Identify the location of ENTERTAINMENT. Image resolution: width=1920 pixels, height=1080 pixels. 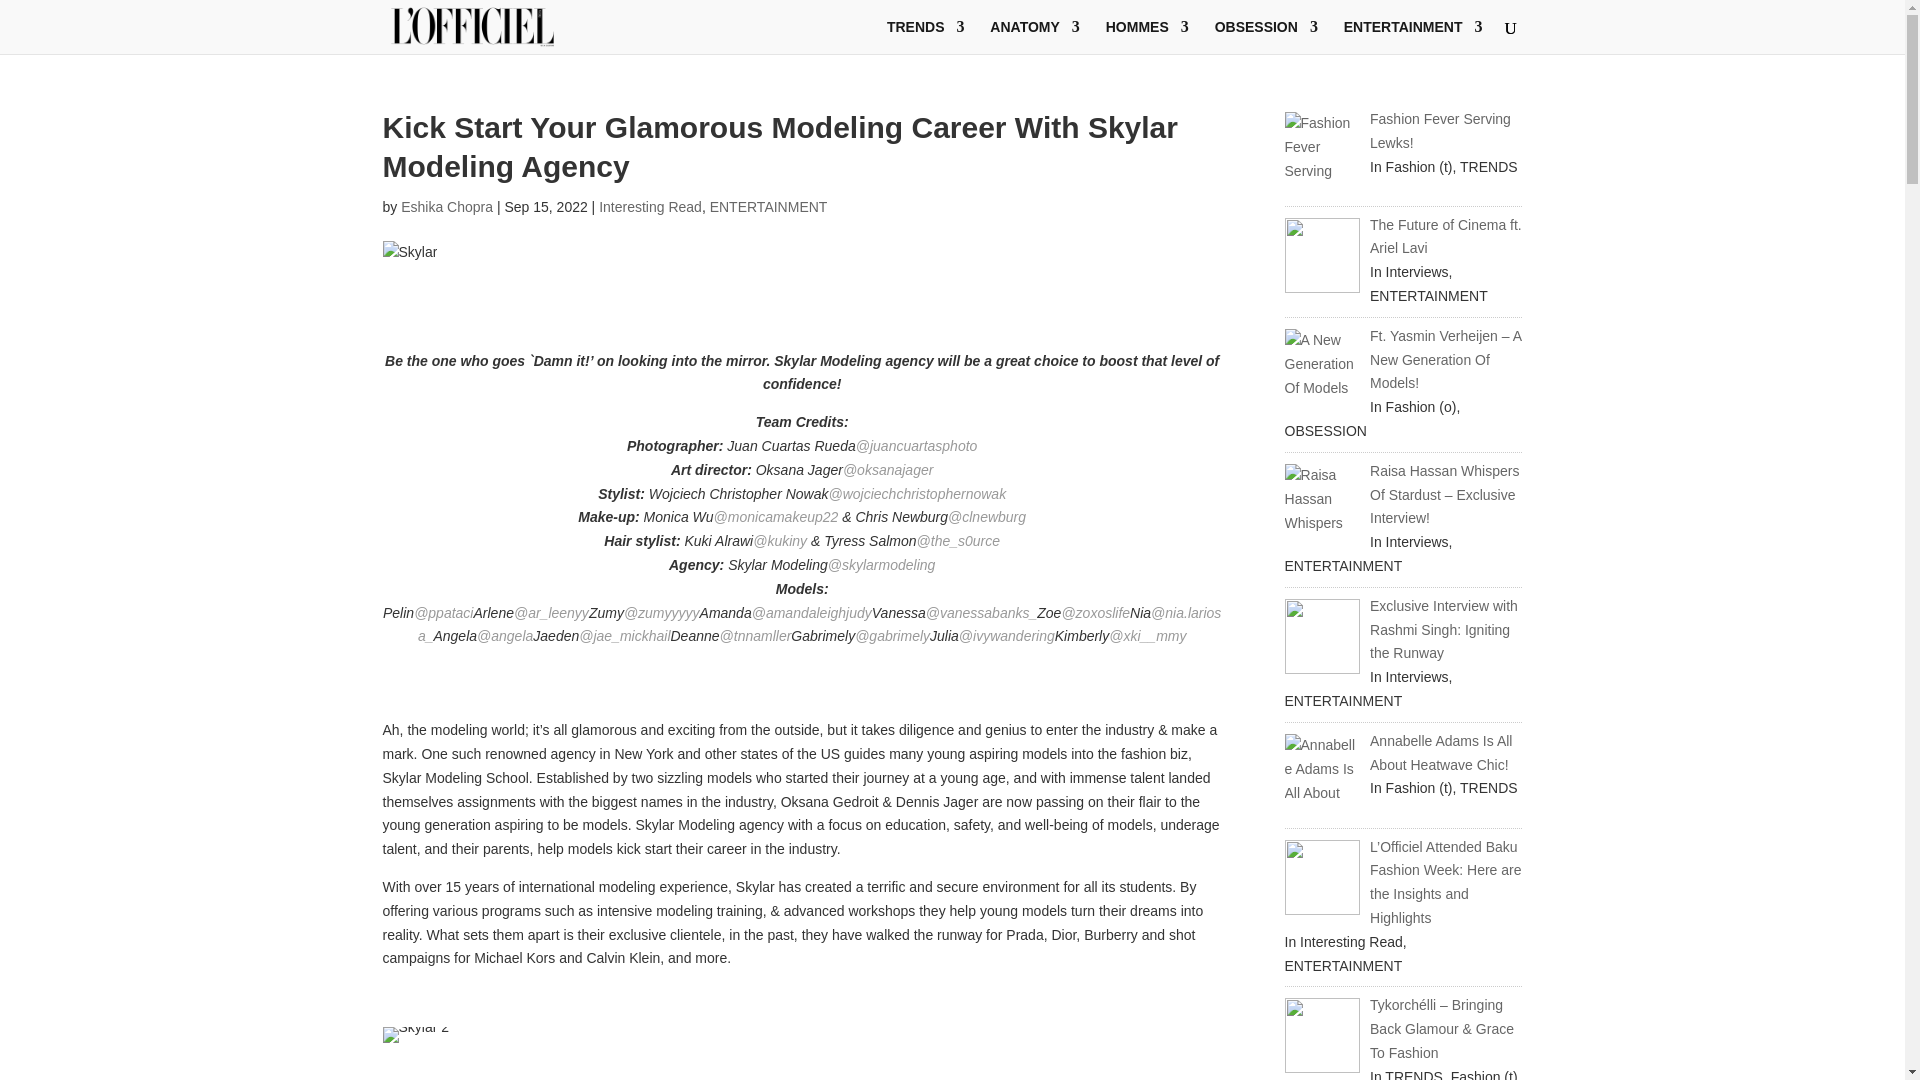
(768, 206).